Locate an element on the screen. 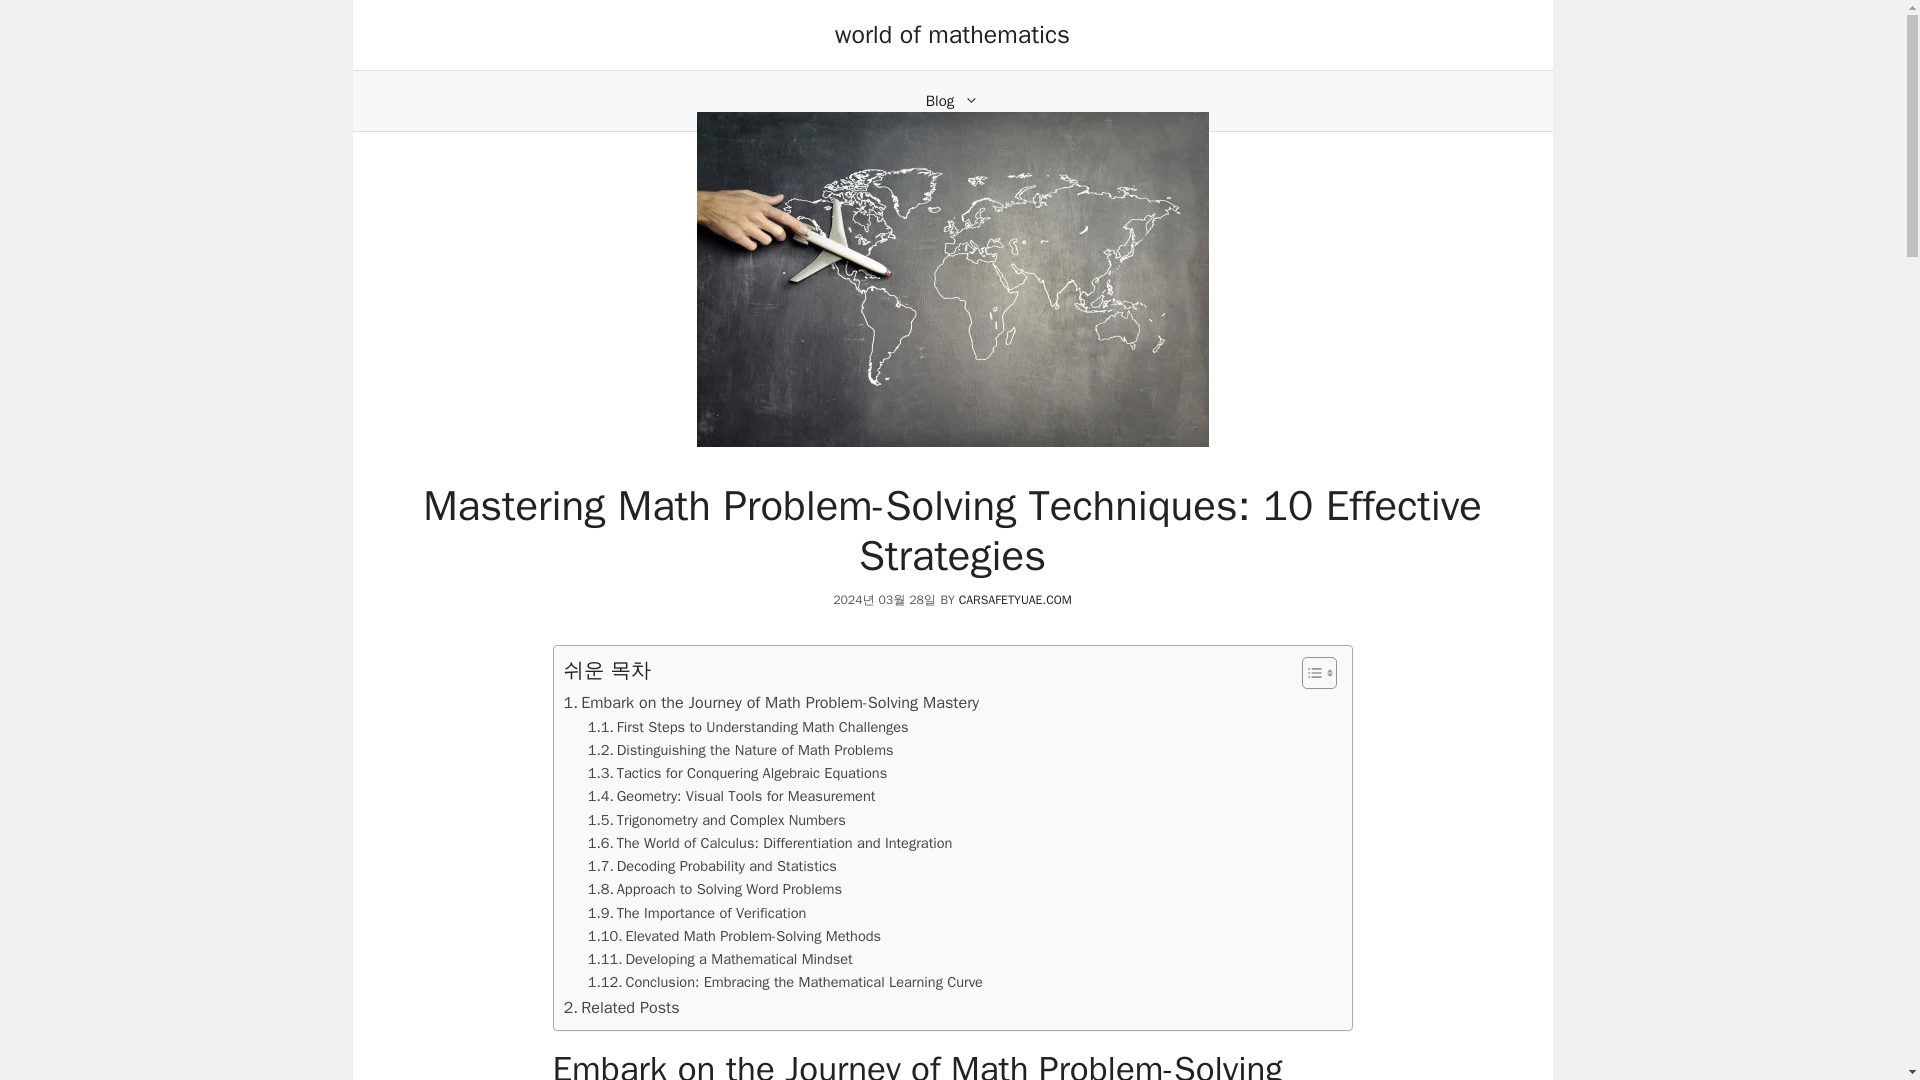 This screenshot has height=1080, width=1920. Trigonometry and Complex Numbers is located at coordinates (716, 820).